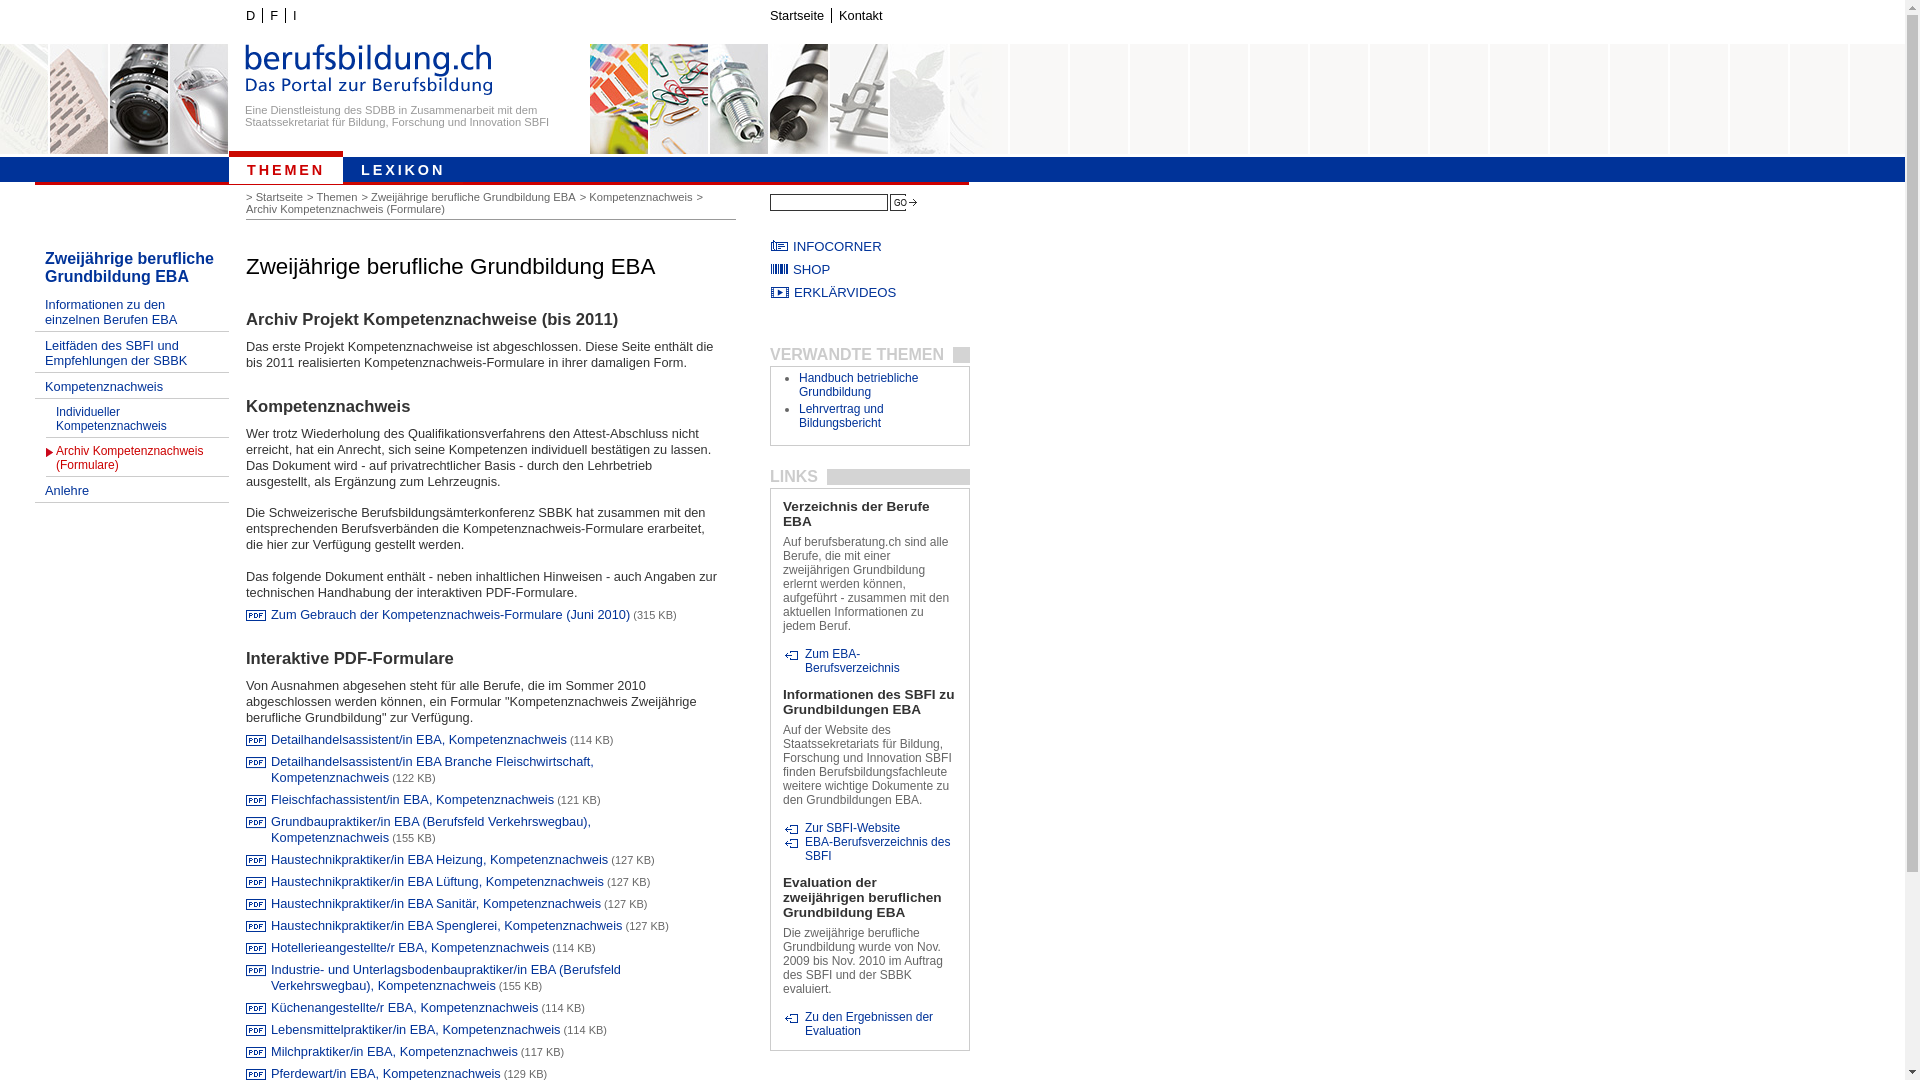 Image resolution: width=1920 pixels, height=1080 pixels. Describe the element at coordinates (796, 16) in the screenshot. I see `Startseite` at that location.